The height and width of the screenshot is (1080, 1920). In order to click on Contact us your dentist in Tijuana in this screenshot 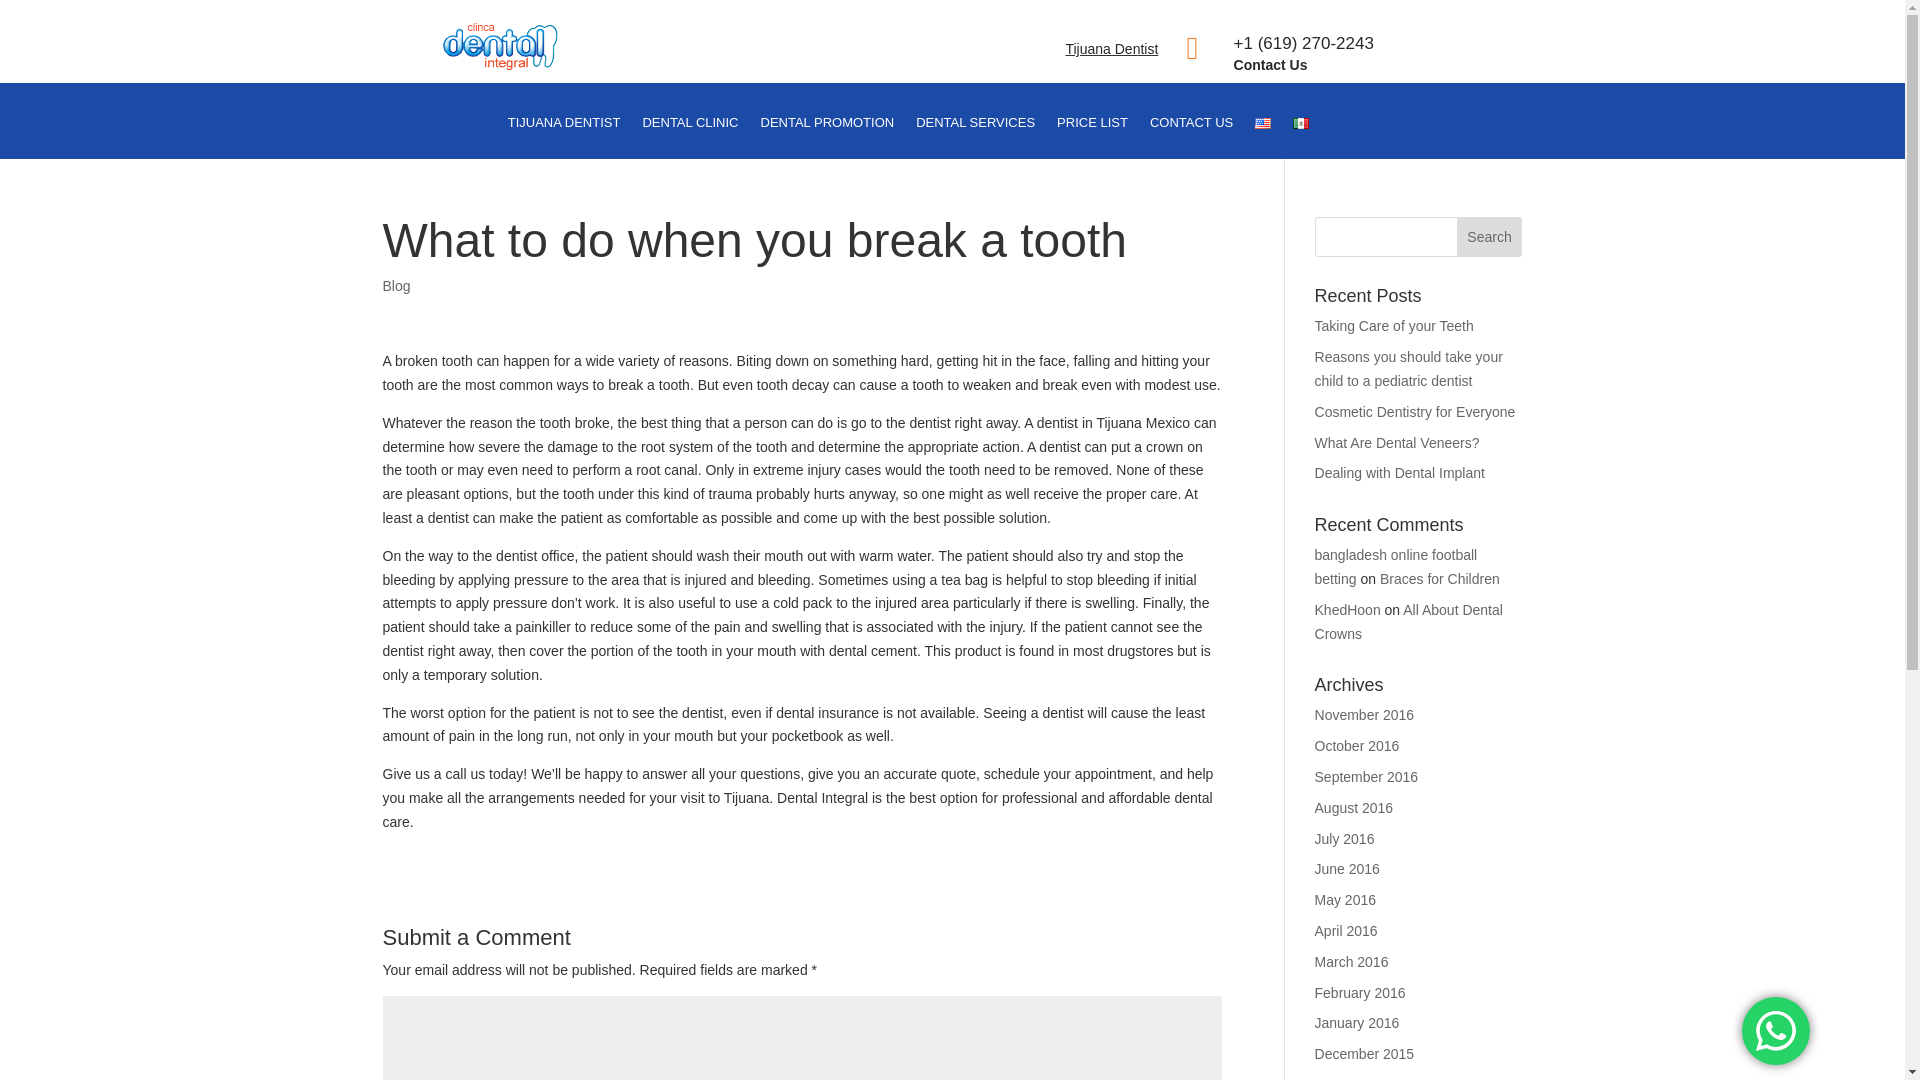, I will do `click(1191, 136)`.